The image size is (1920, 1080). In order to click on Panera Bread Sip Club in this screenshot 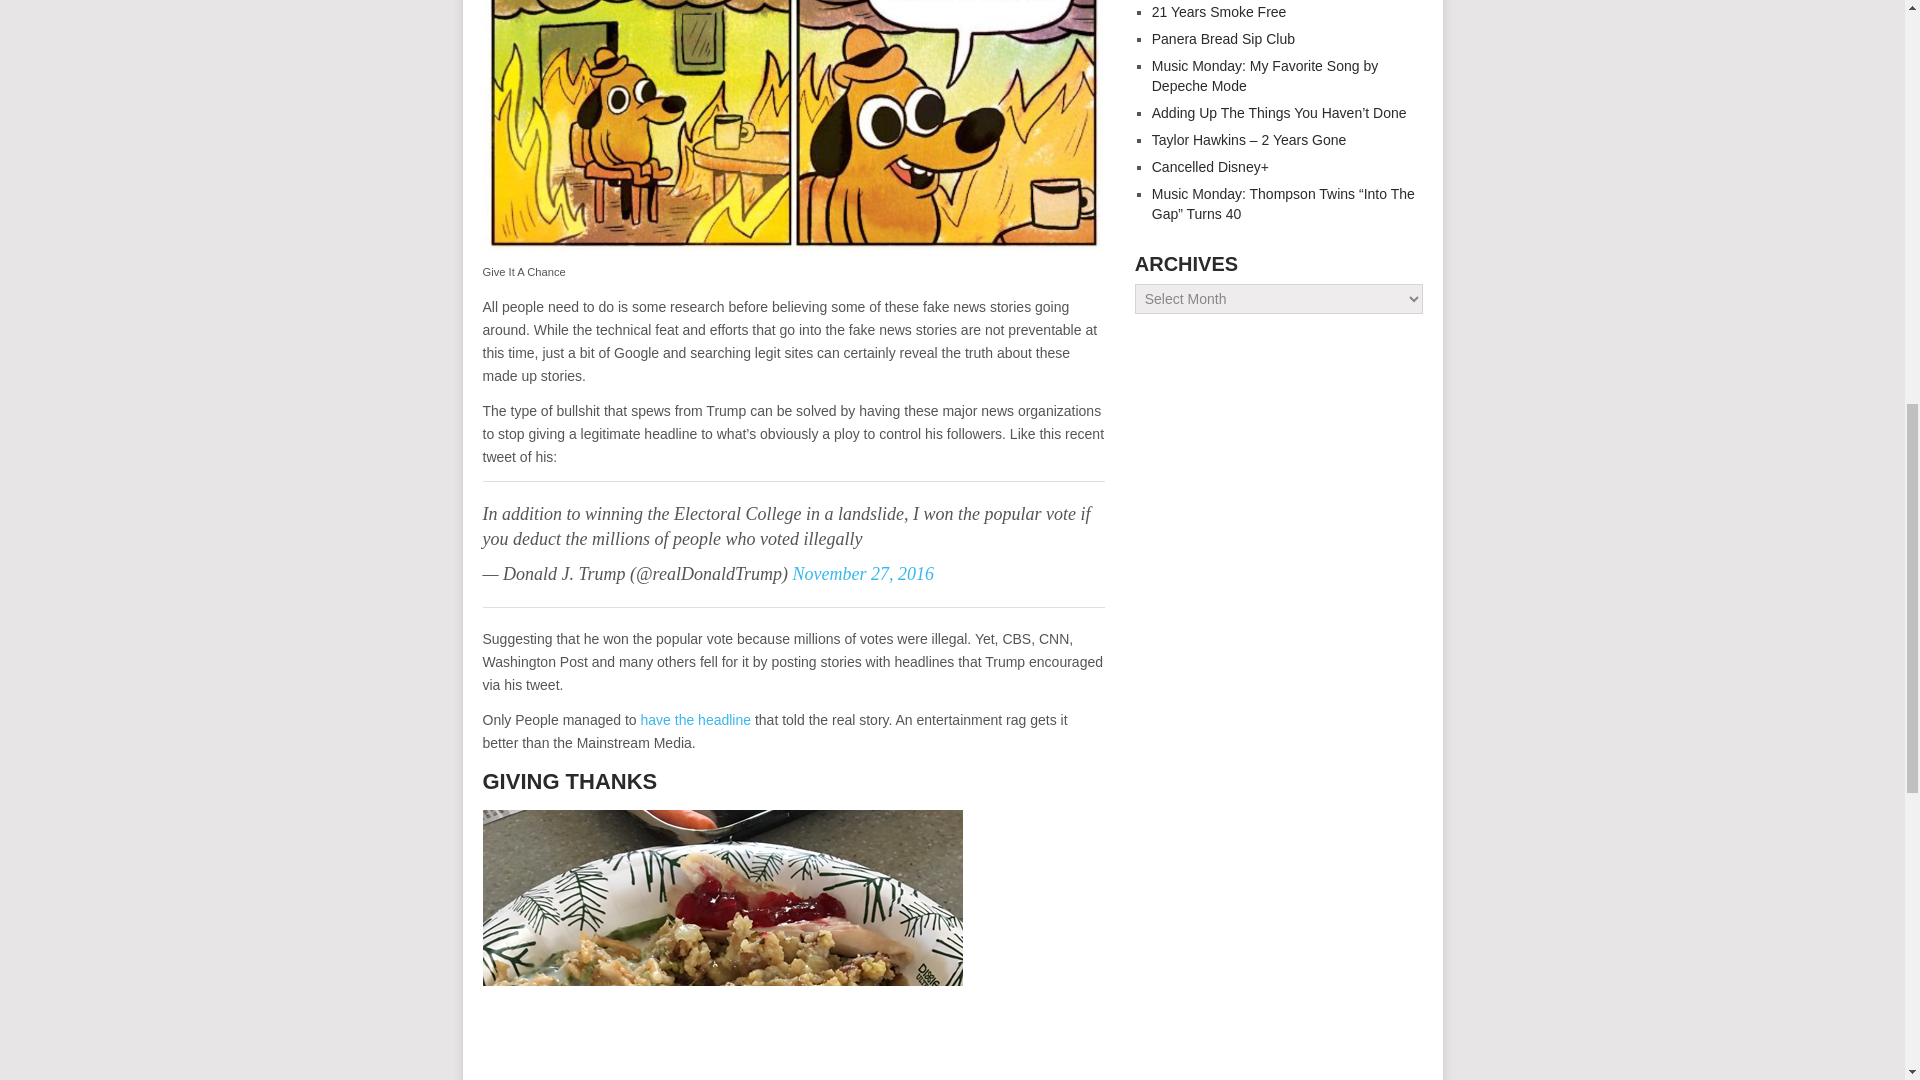, I will do `click(1223, 39)`.